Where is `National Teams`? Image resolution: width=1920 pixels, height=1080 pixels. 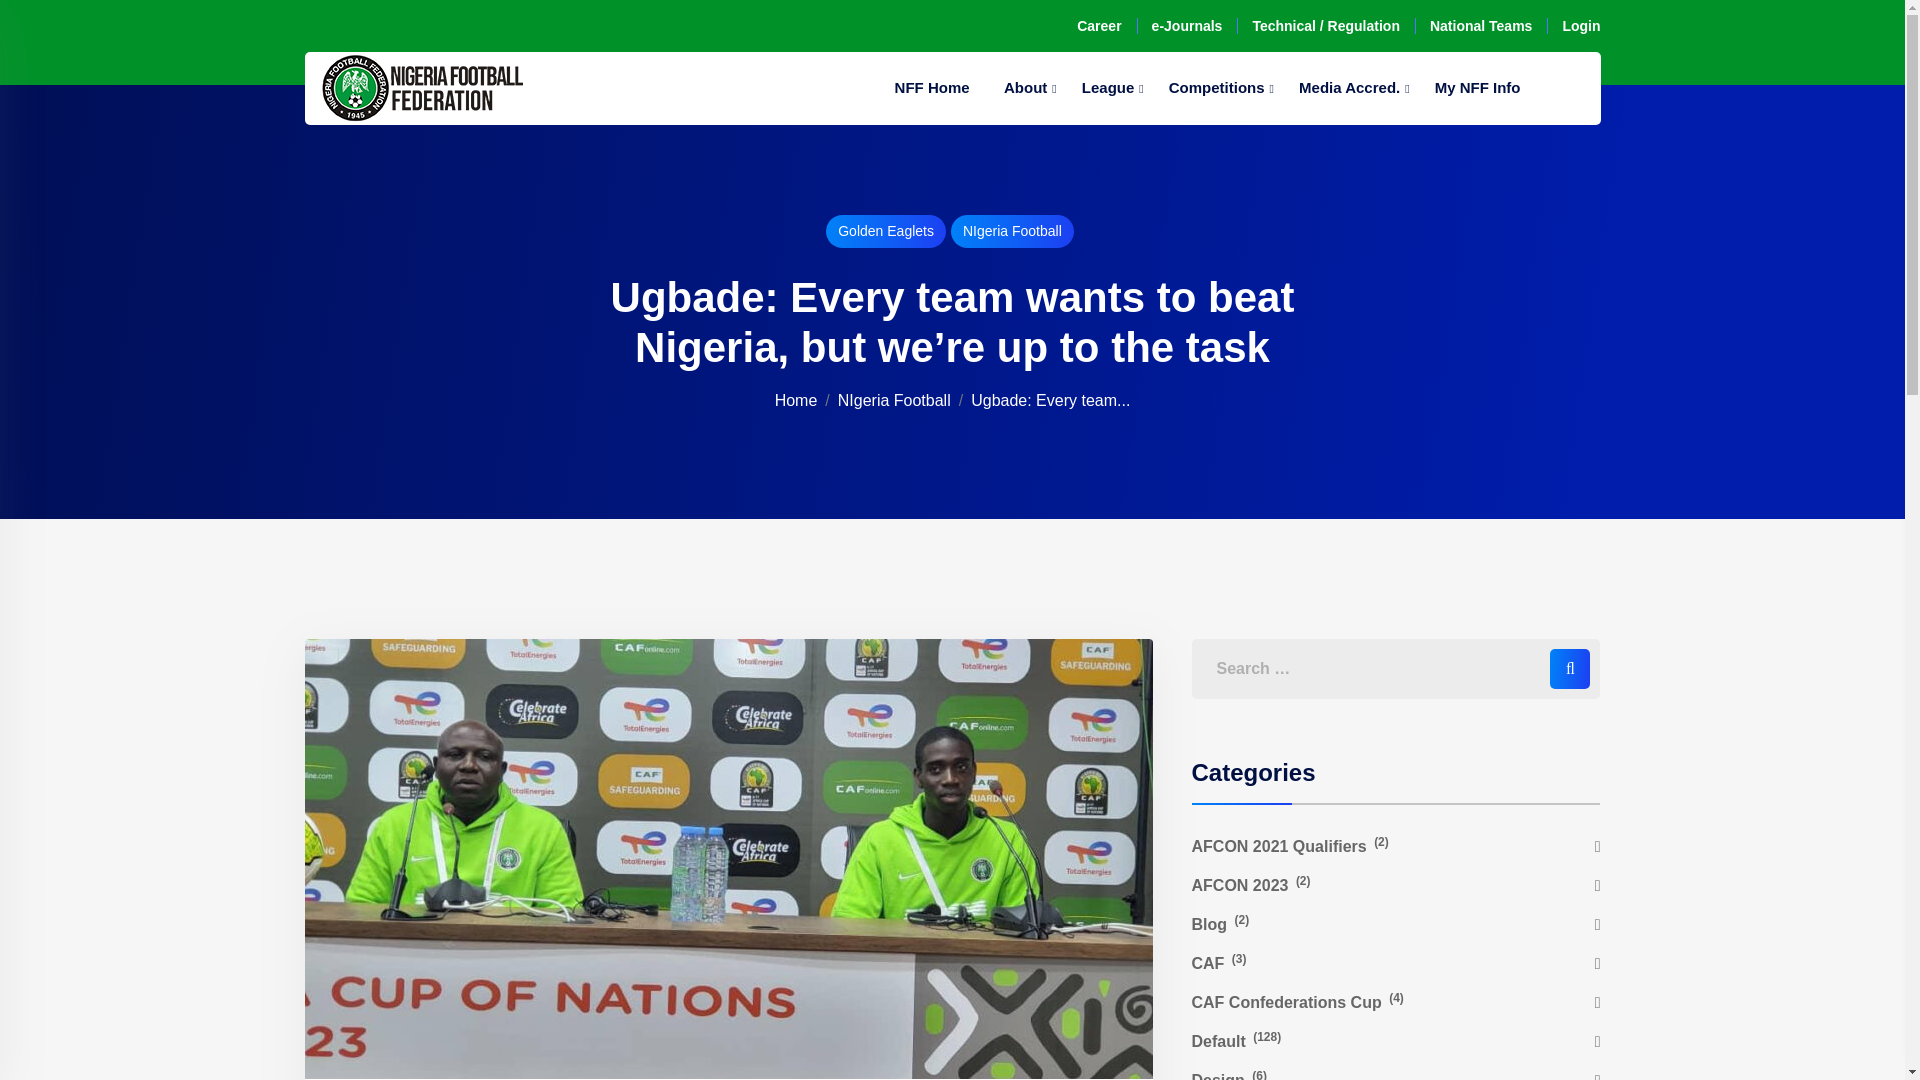
National Teams is located at coordinates (1481, 26).